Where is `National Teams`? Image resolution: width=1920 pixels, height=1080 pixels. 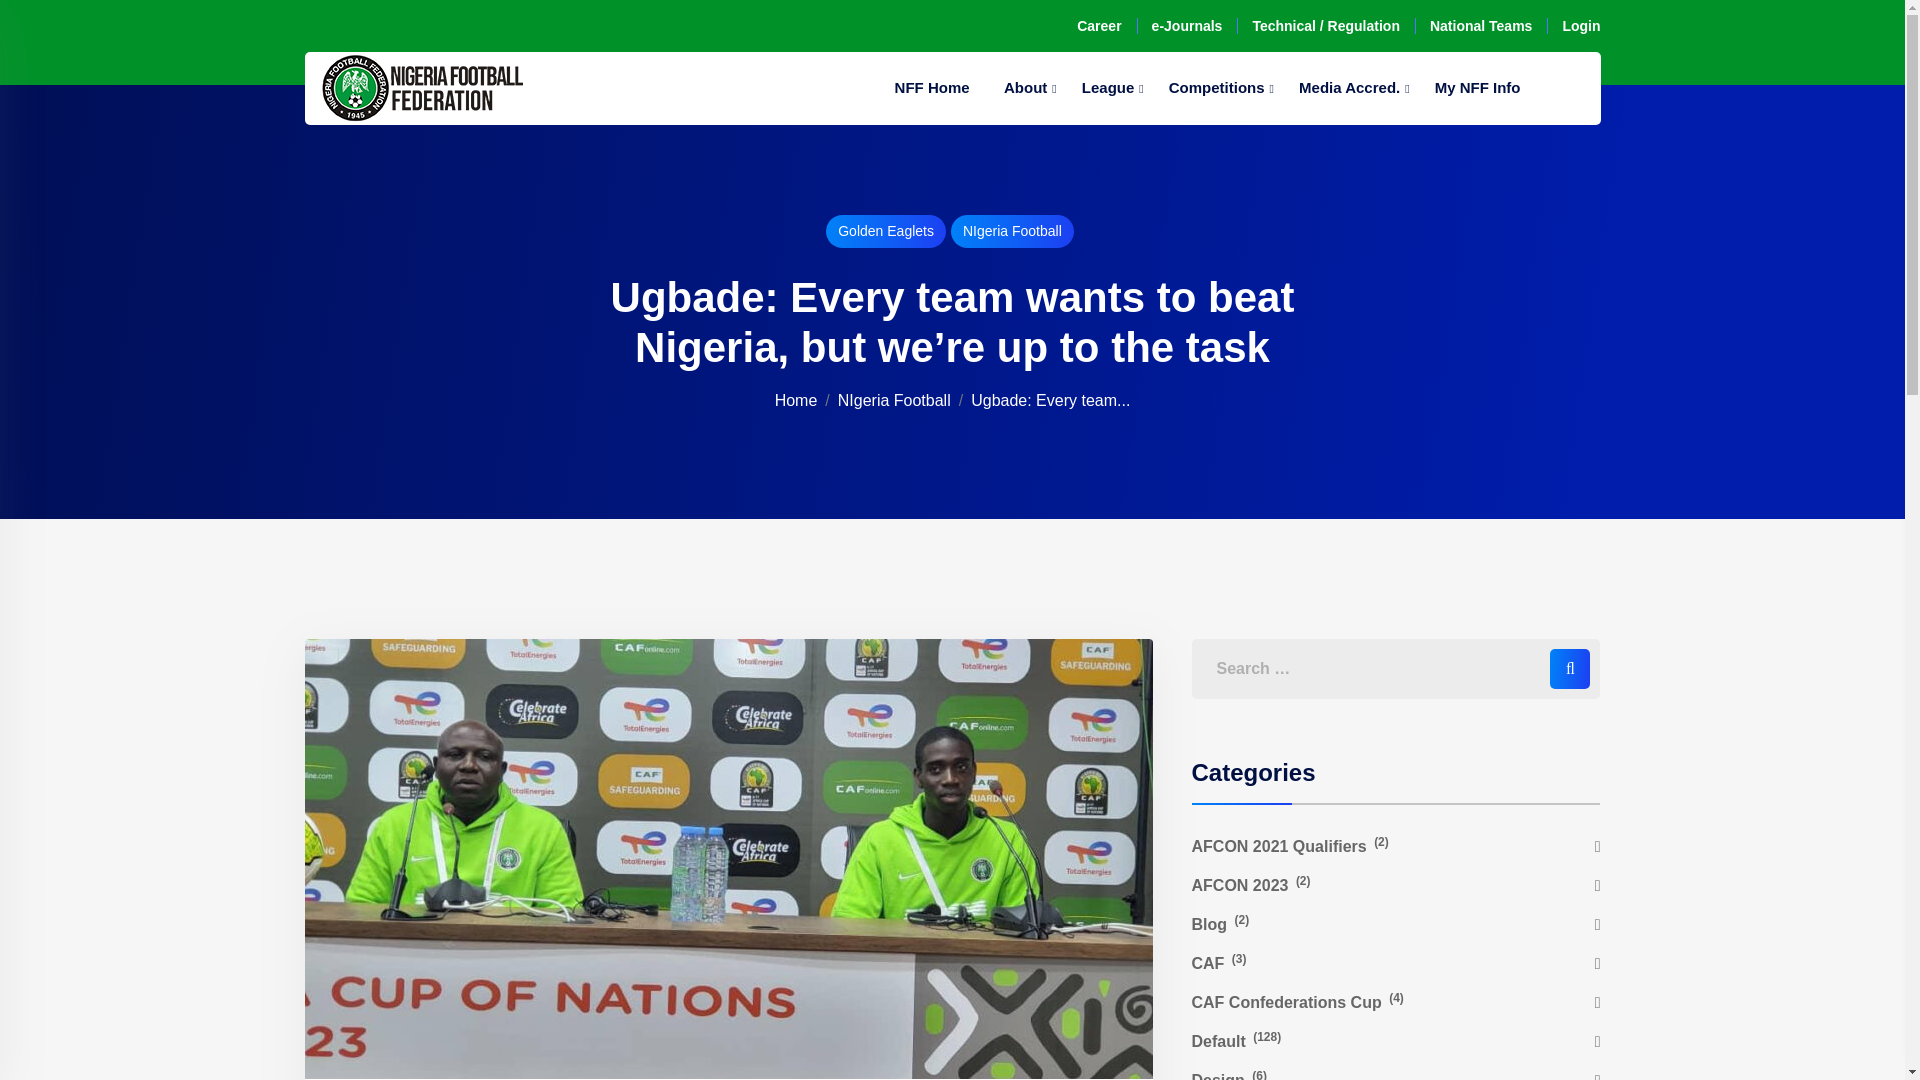
National Teams is located at coordinates (1481, 26).